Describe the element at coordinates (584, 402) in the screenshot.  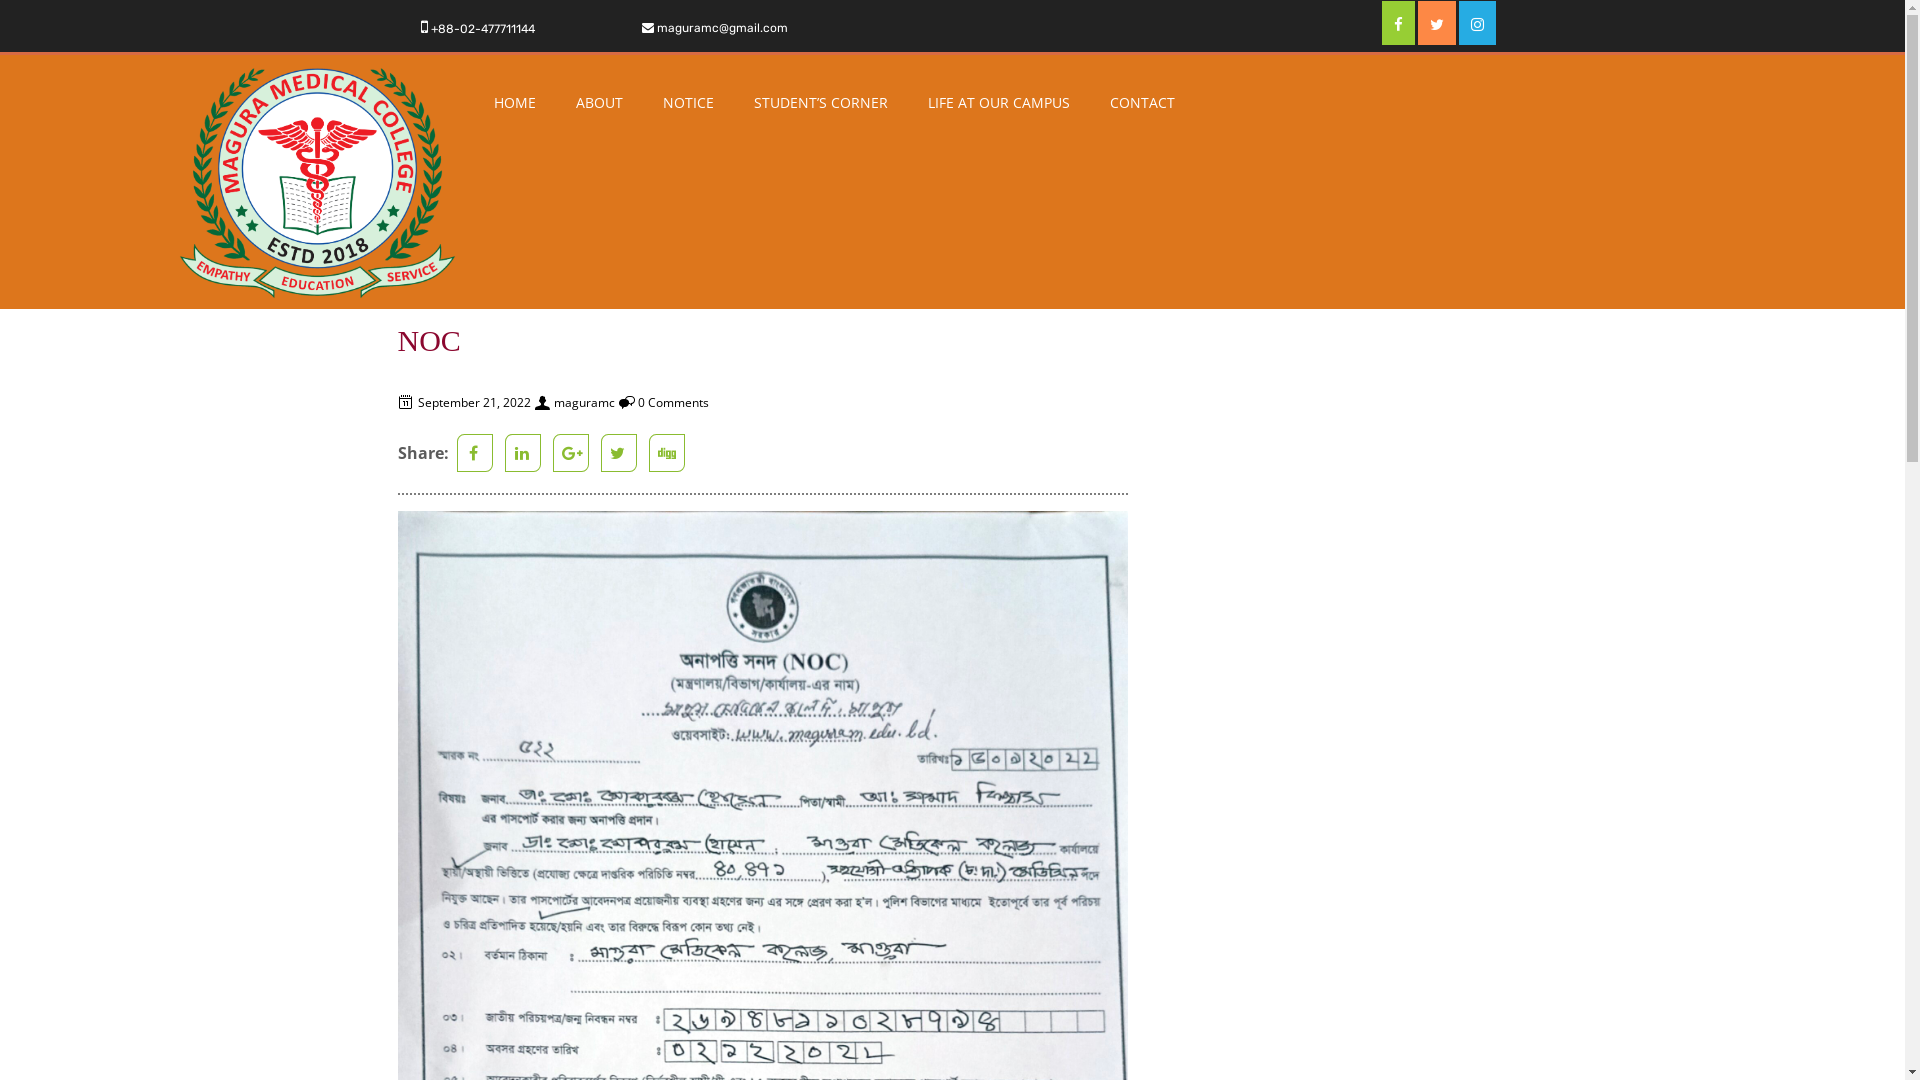
I see `maguramc` at that location.